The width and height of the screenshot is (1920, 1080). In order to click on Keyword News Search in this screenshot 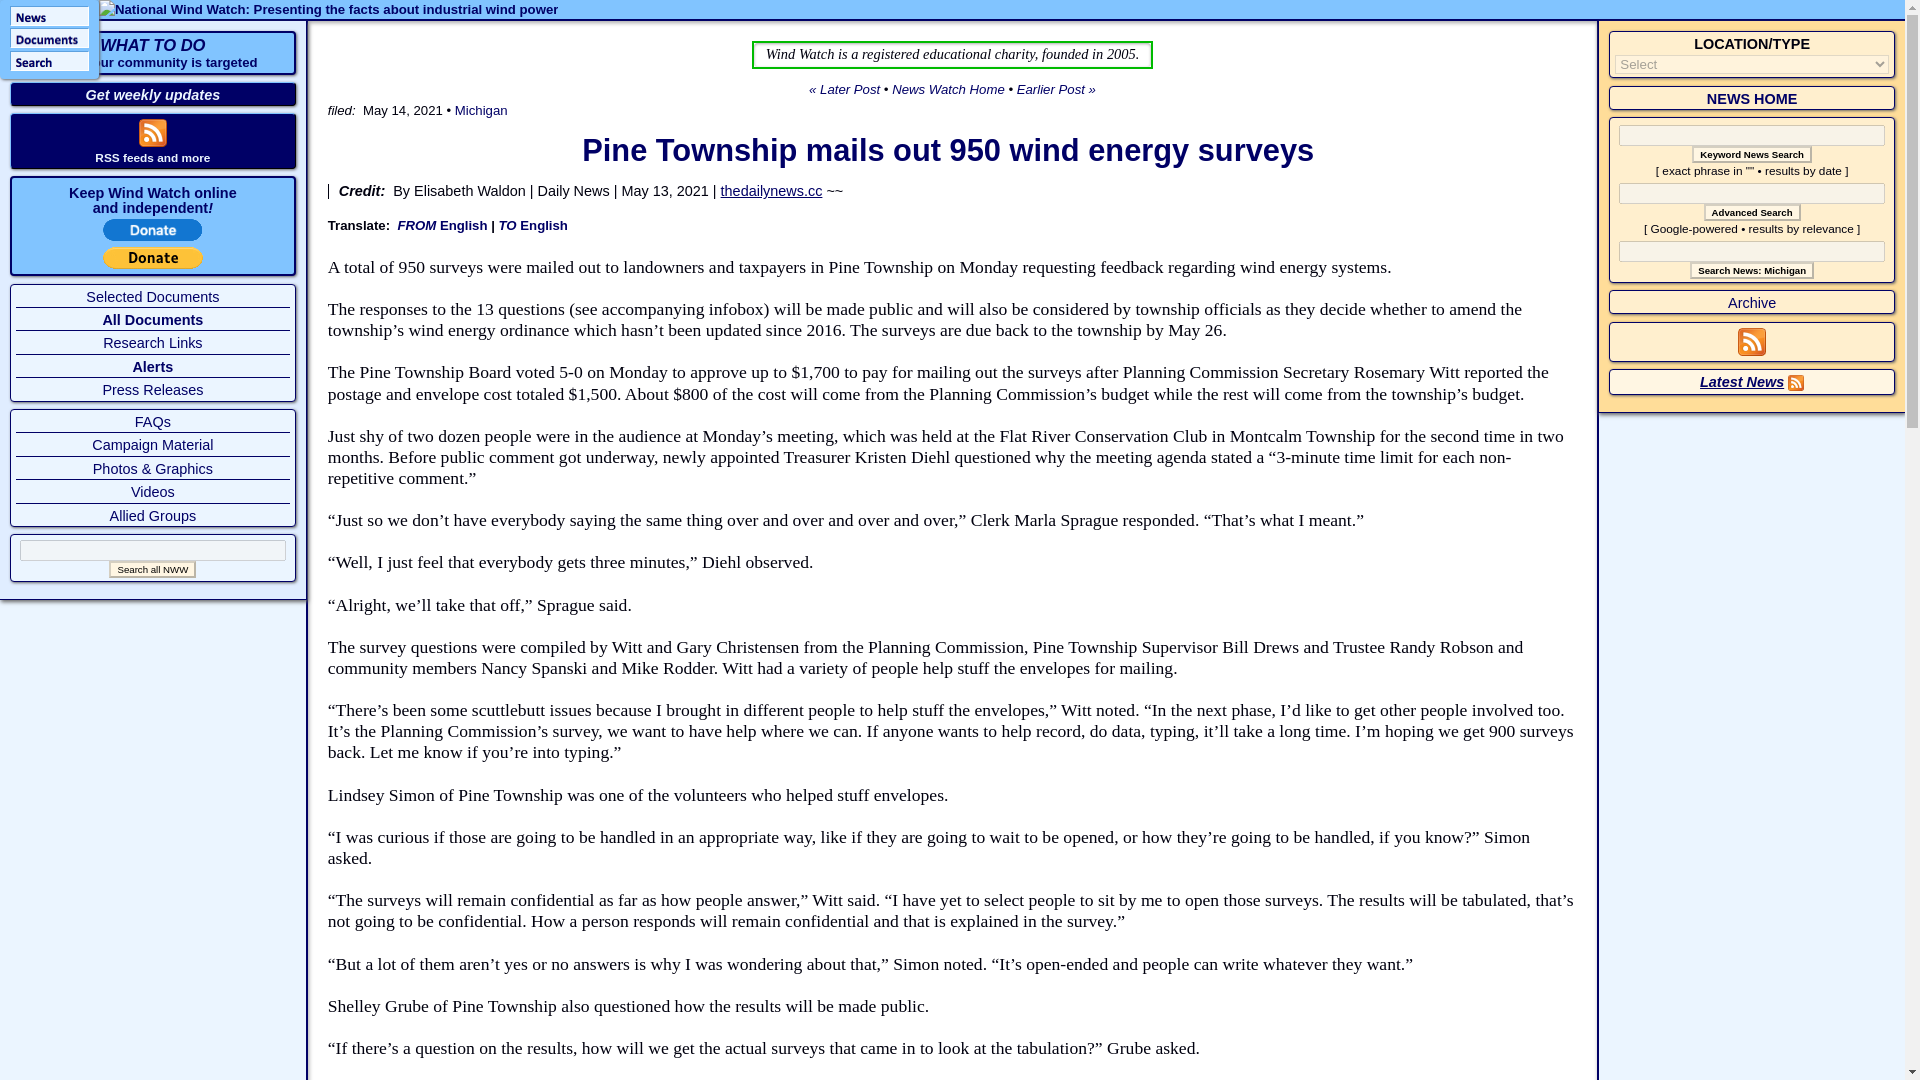, I will do `click(1752, 154)`.